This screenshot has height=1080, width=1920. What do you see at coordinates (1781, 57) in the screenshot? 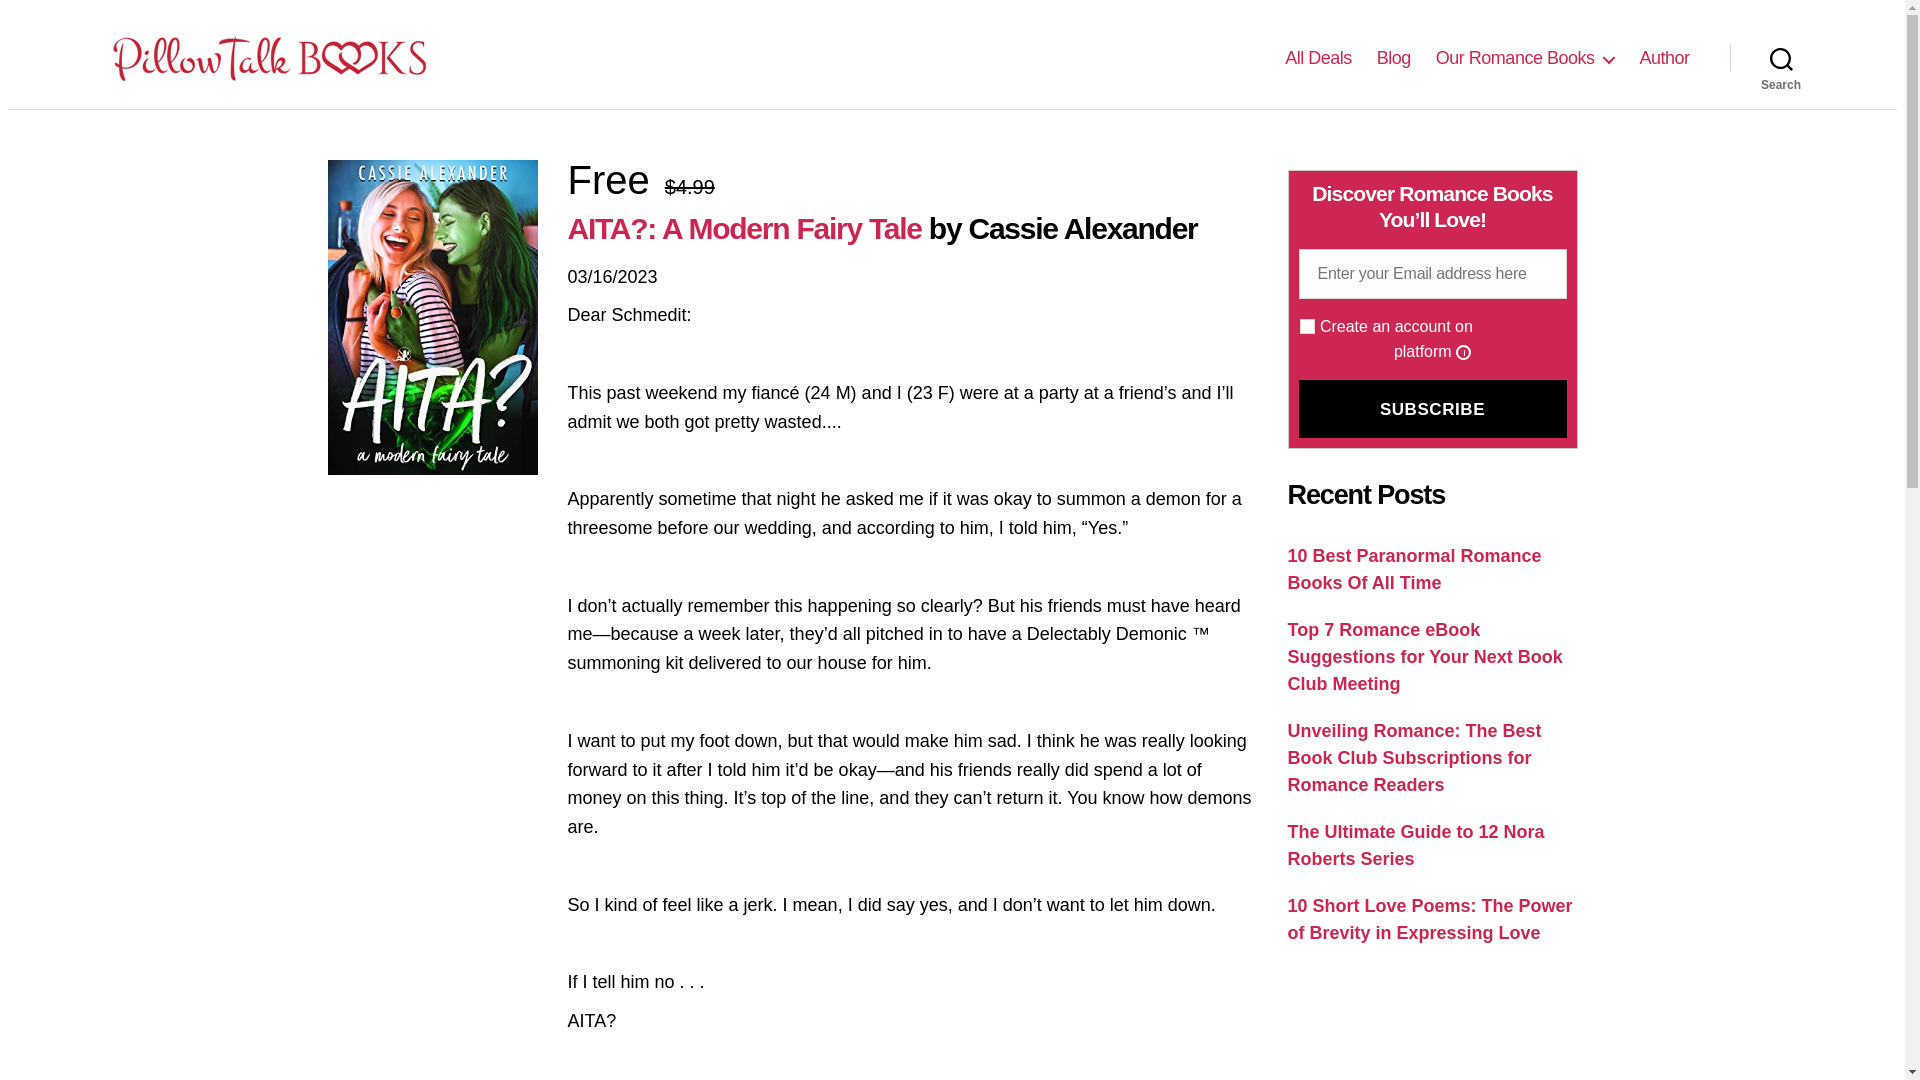
I see `Search` at bounding box center [1781, 57].